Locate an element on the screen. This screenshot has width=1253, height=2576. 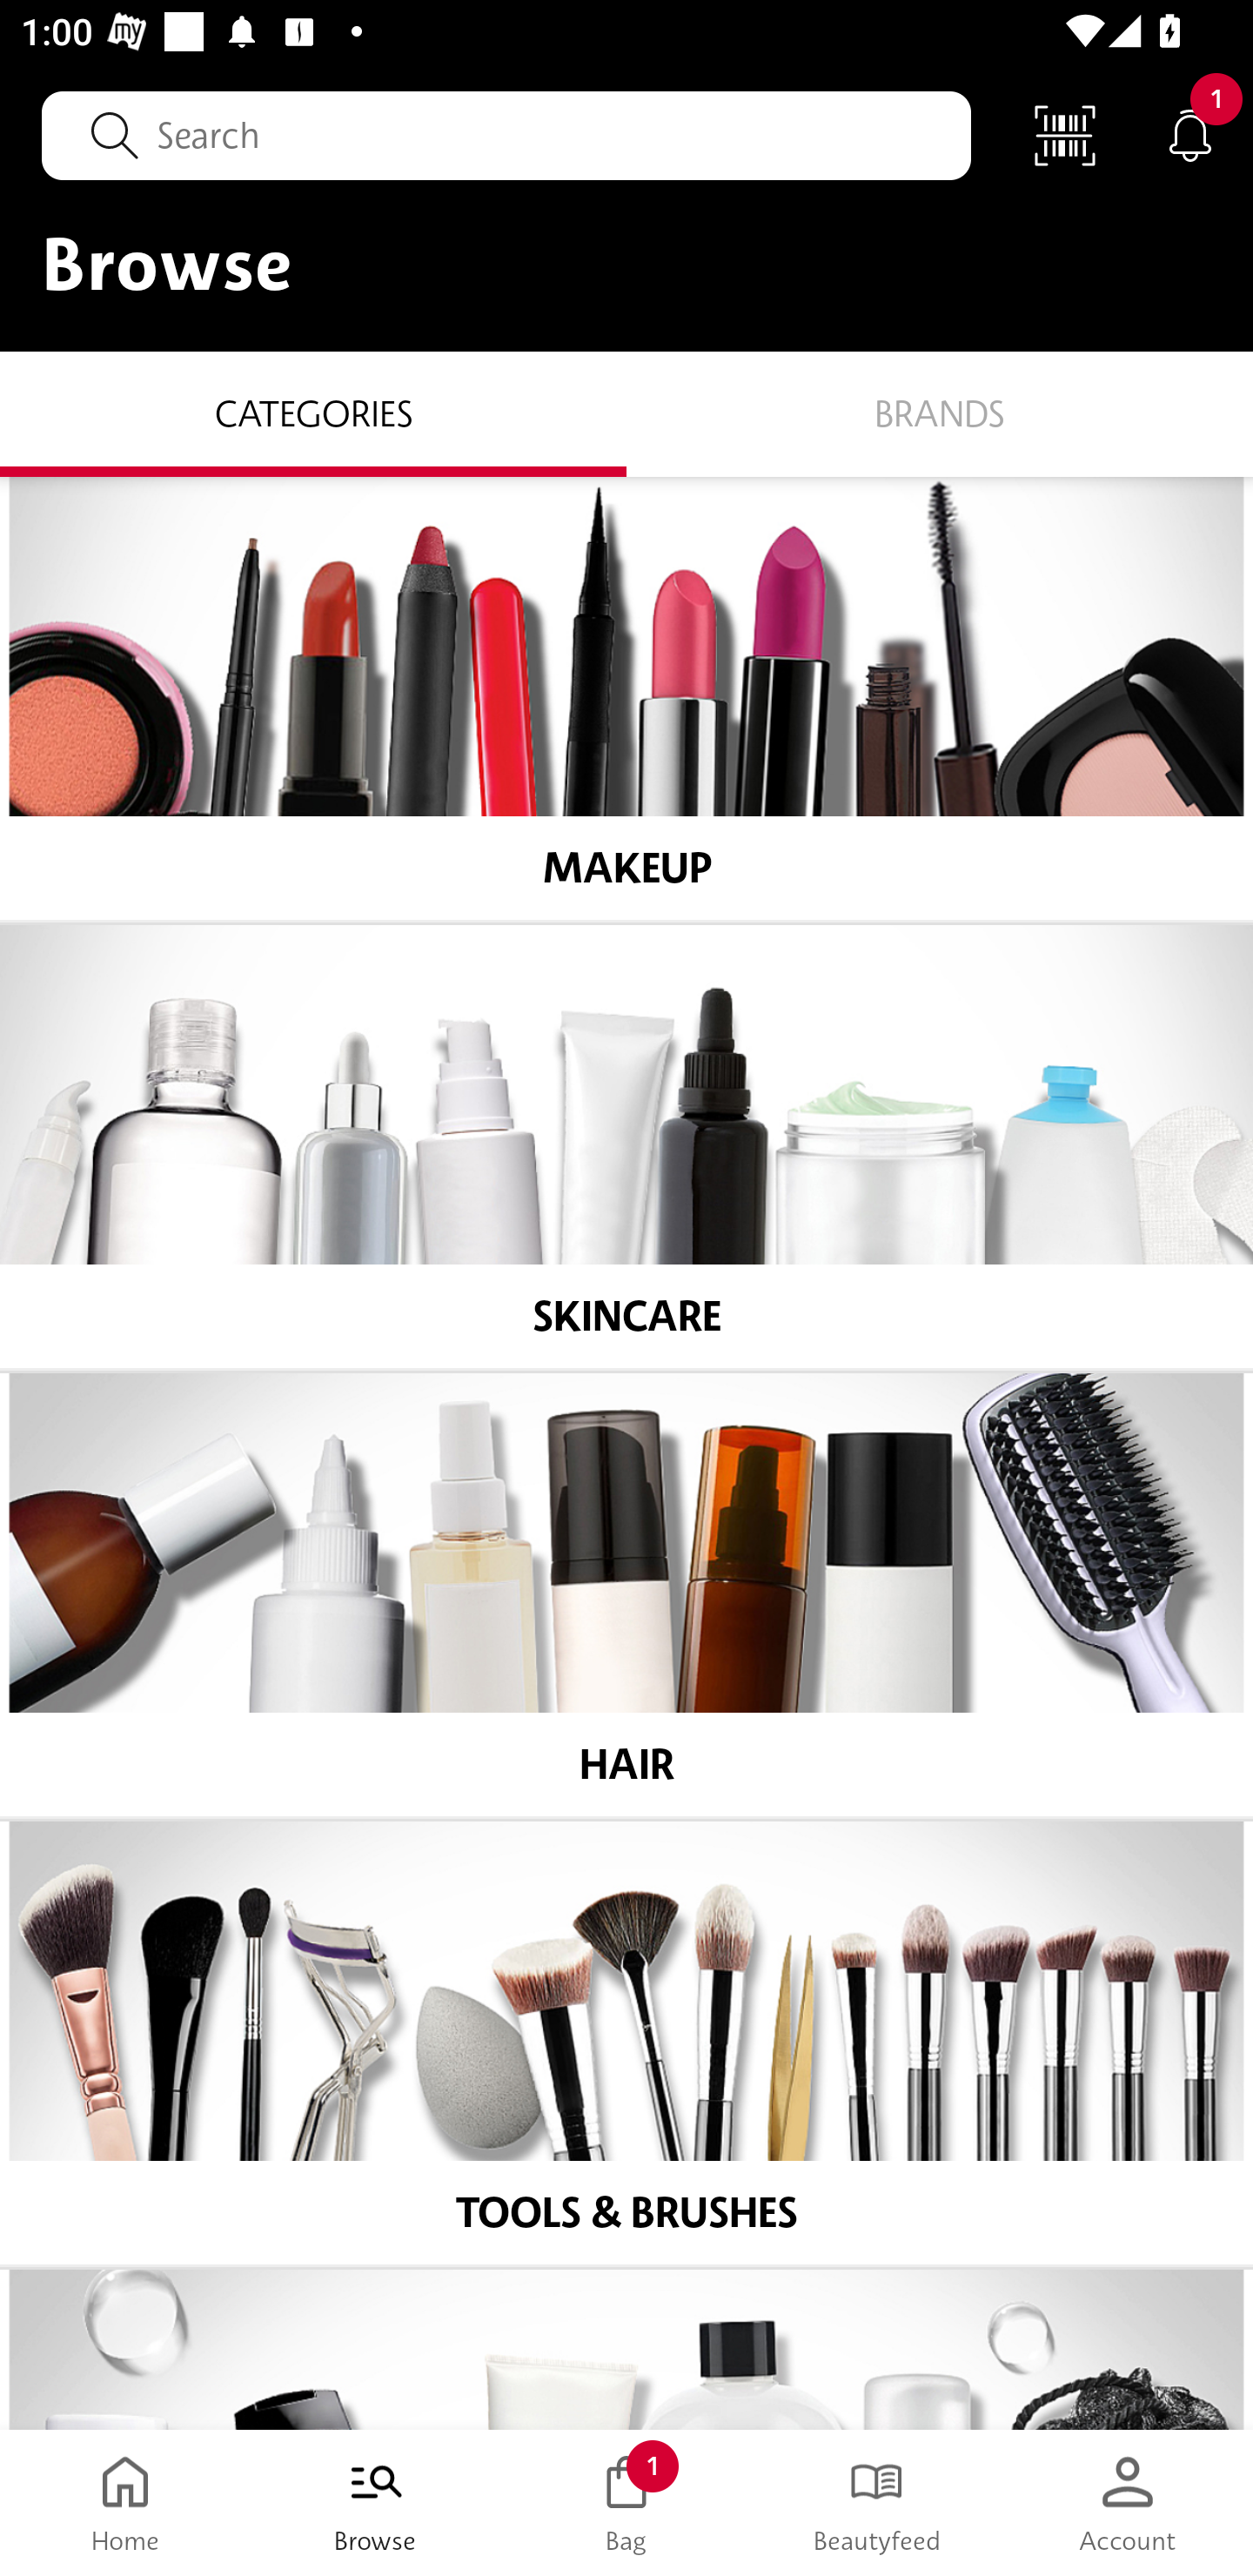
Search is located at coordinates (506, 135).